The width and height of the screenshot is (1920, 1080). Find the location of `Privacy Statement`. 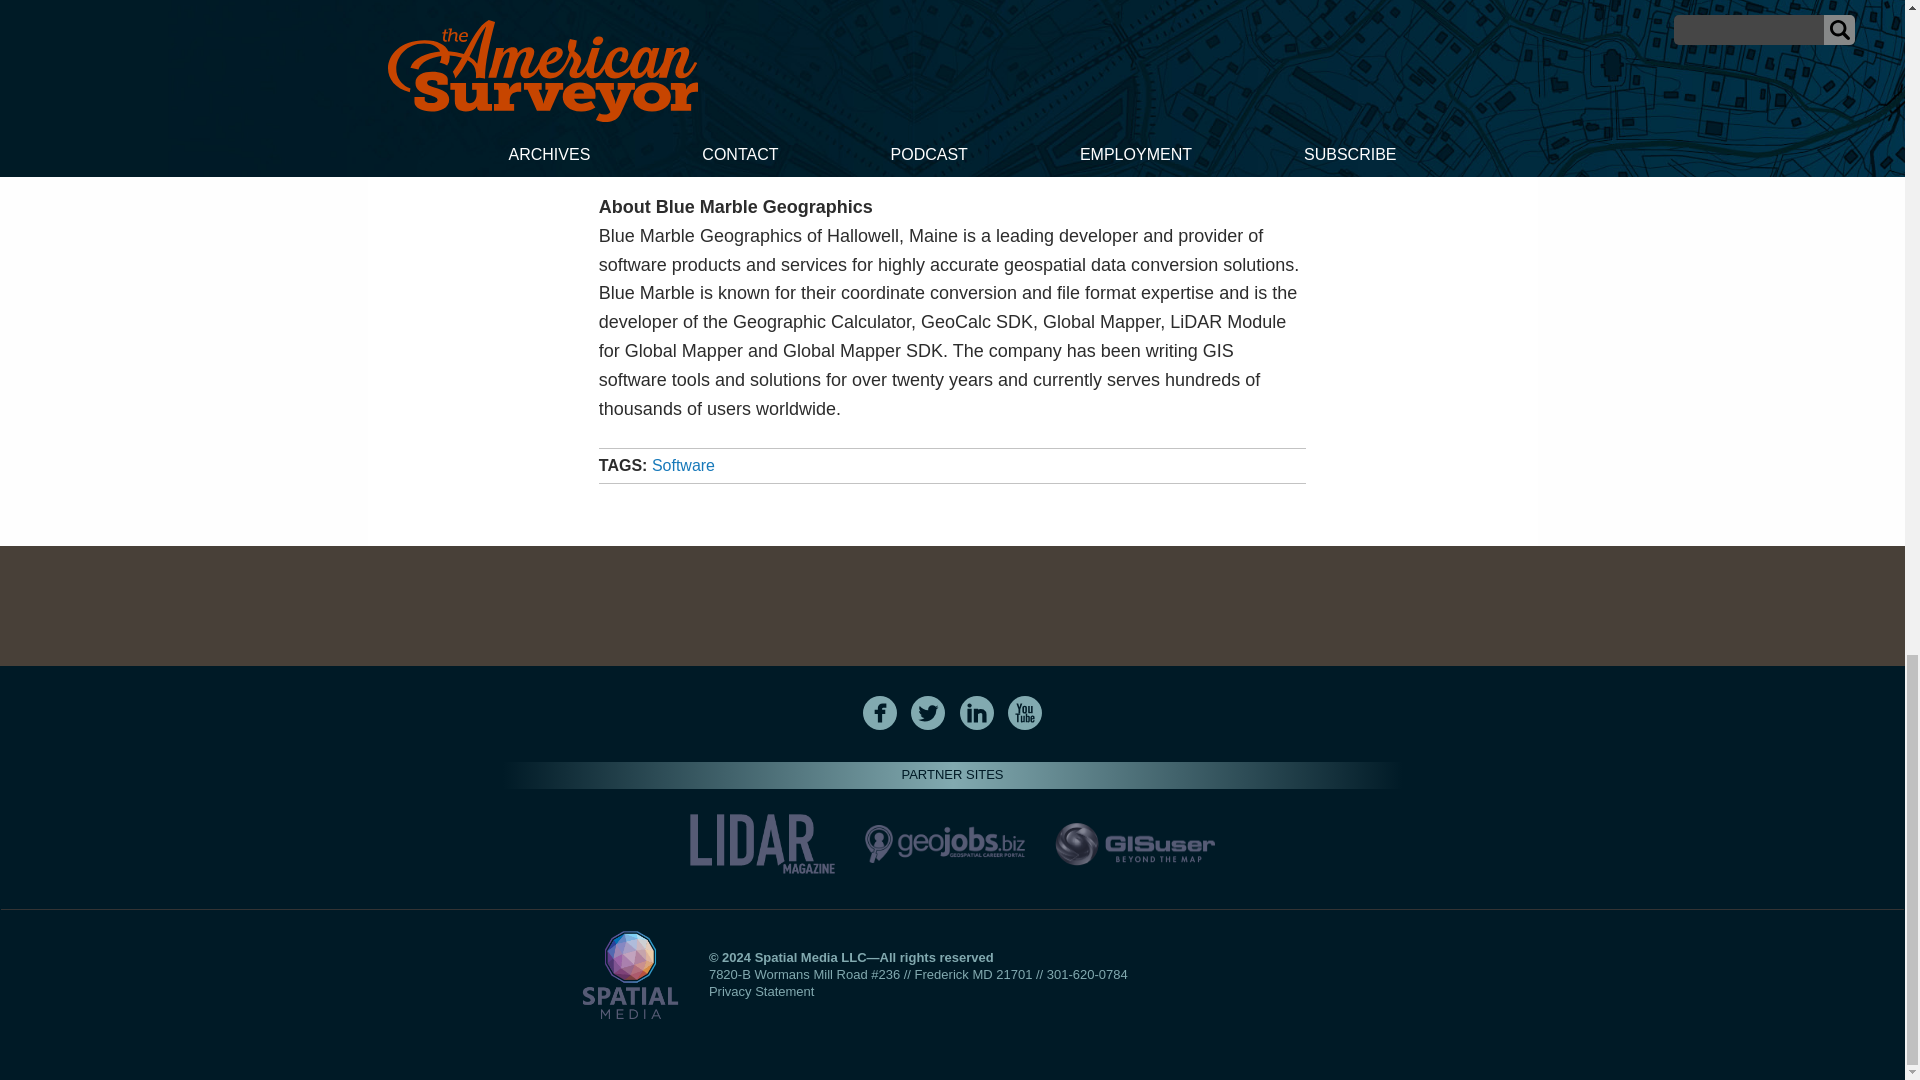

Privacy Statement is located at coordinates (761, 991).